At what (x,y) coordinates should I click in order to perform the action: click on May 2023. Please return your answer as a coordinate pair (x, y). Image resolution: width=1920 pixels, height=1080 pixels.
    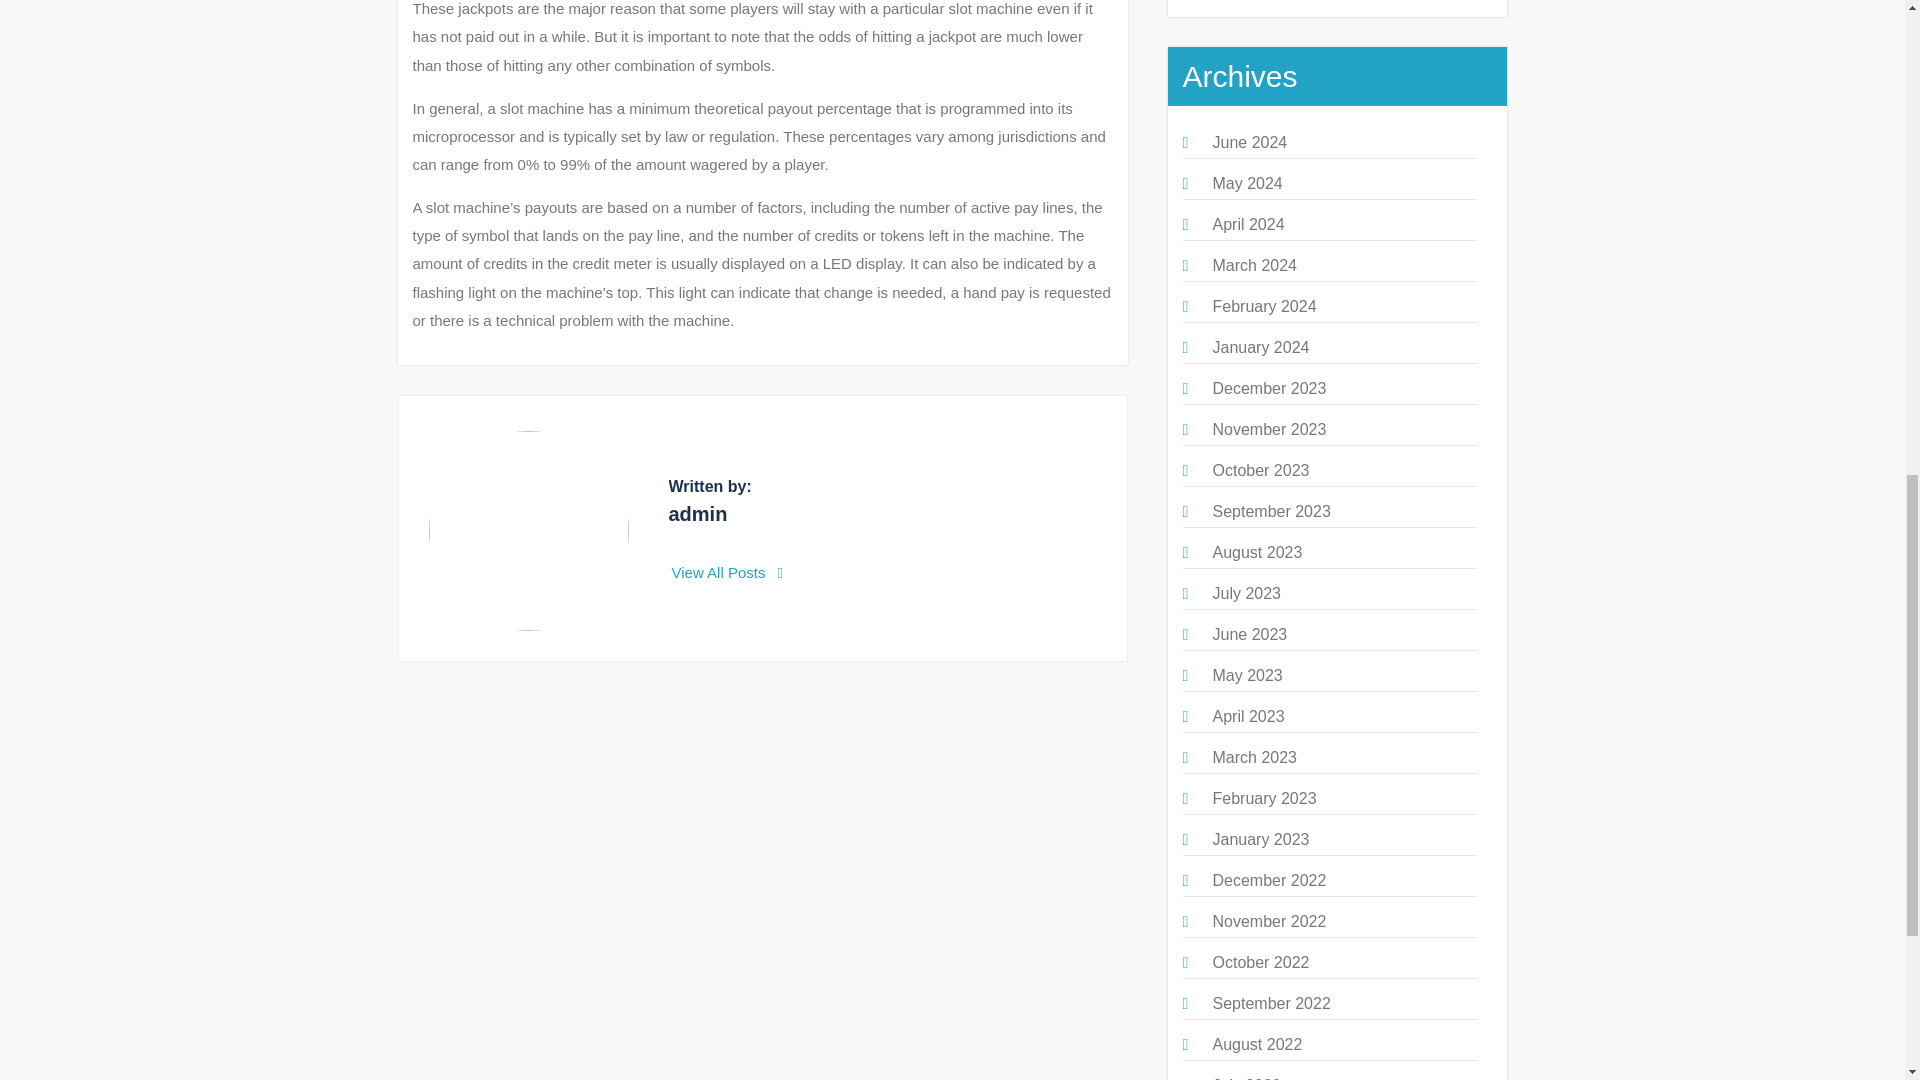
    Looking at the image, I should click on (1246, 675).